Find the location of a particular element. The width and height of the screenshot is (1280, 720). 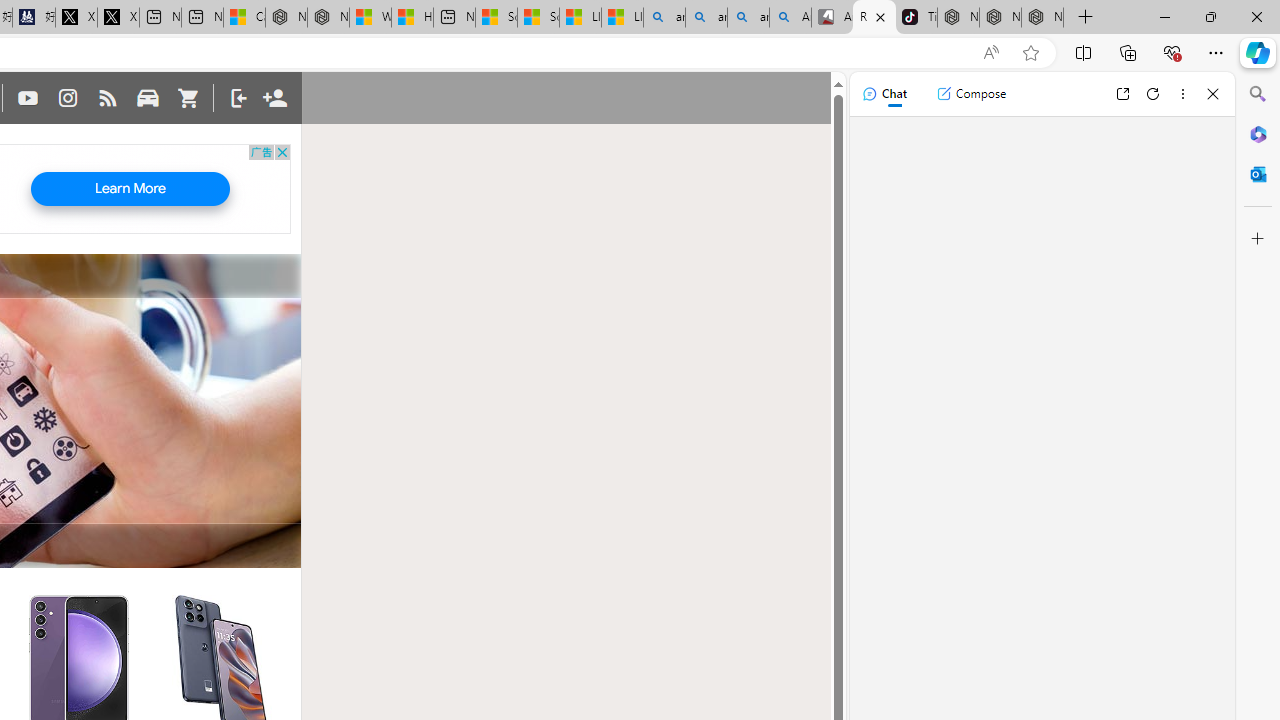

Amazon Echo Robot - Search Images is located at coordinates (790, 18).